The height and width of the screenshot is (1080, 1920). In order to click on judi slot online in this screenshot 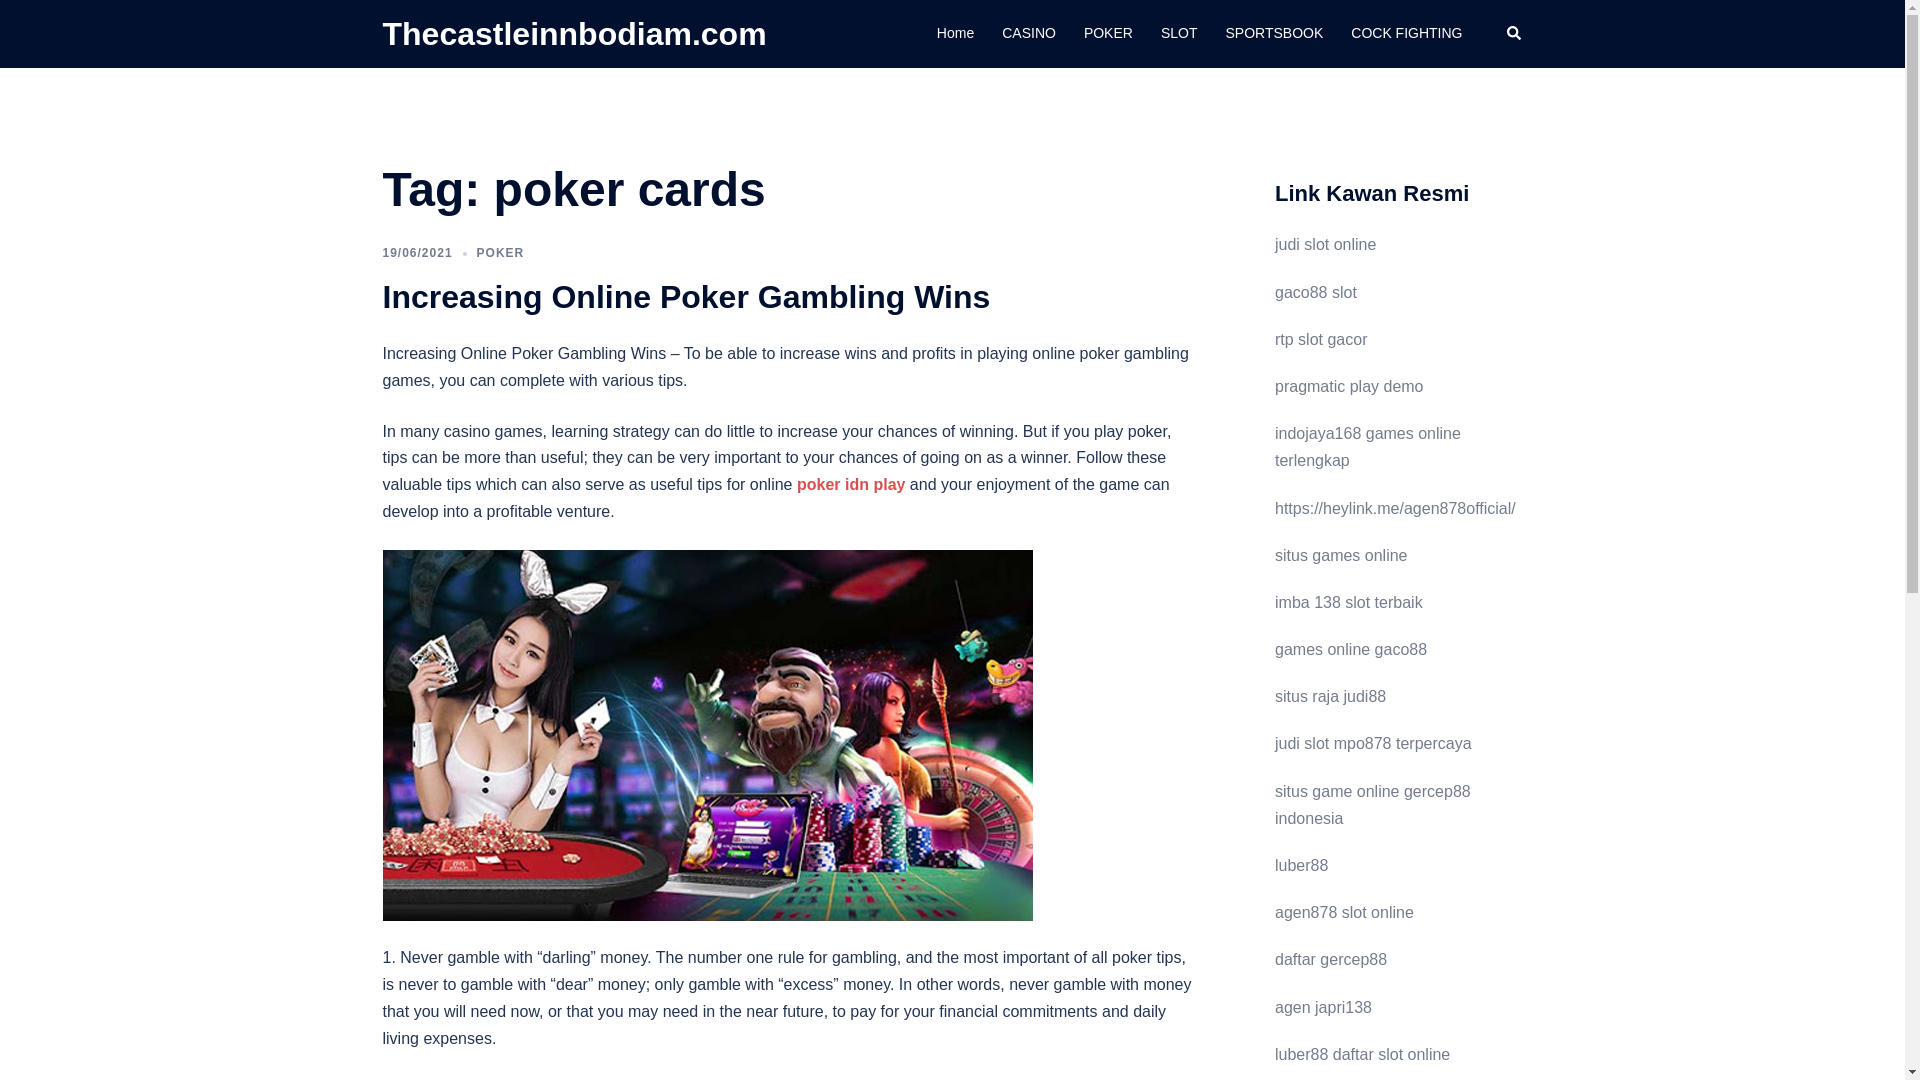, I will do `click(1325, 244)`.